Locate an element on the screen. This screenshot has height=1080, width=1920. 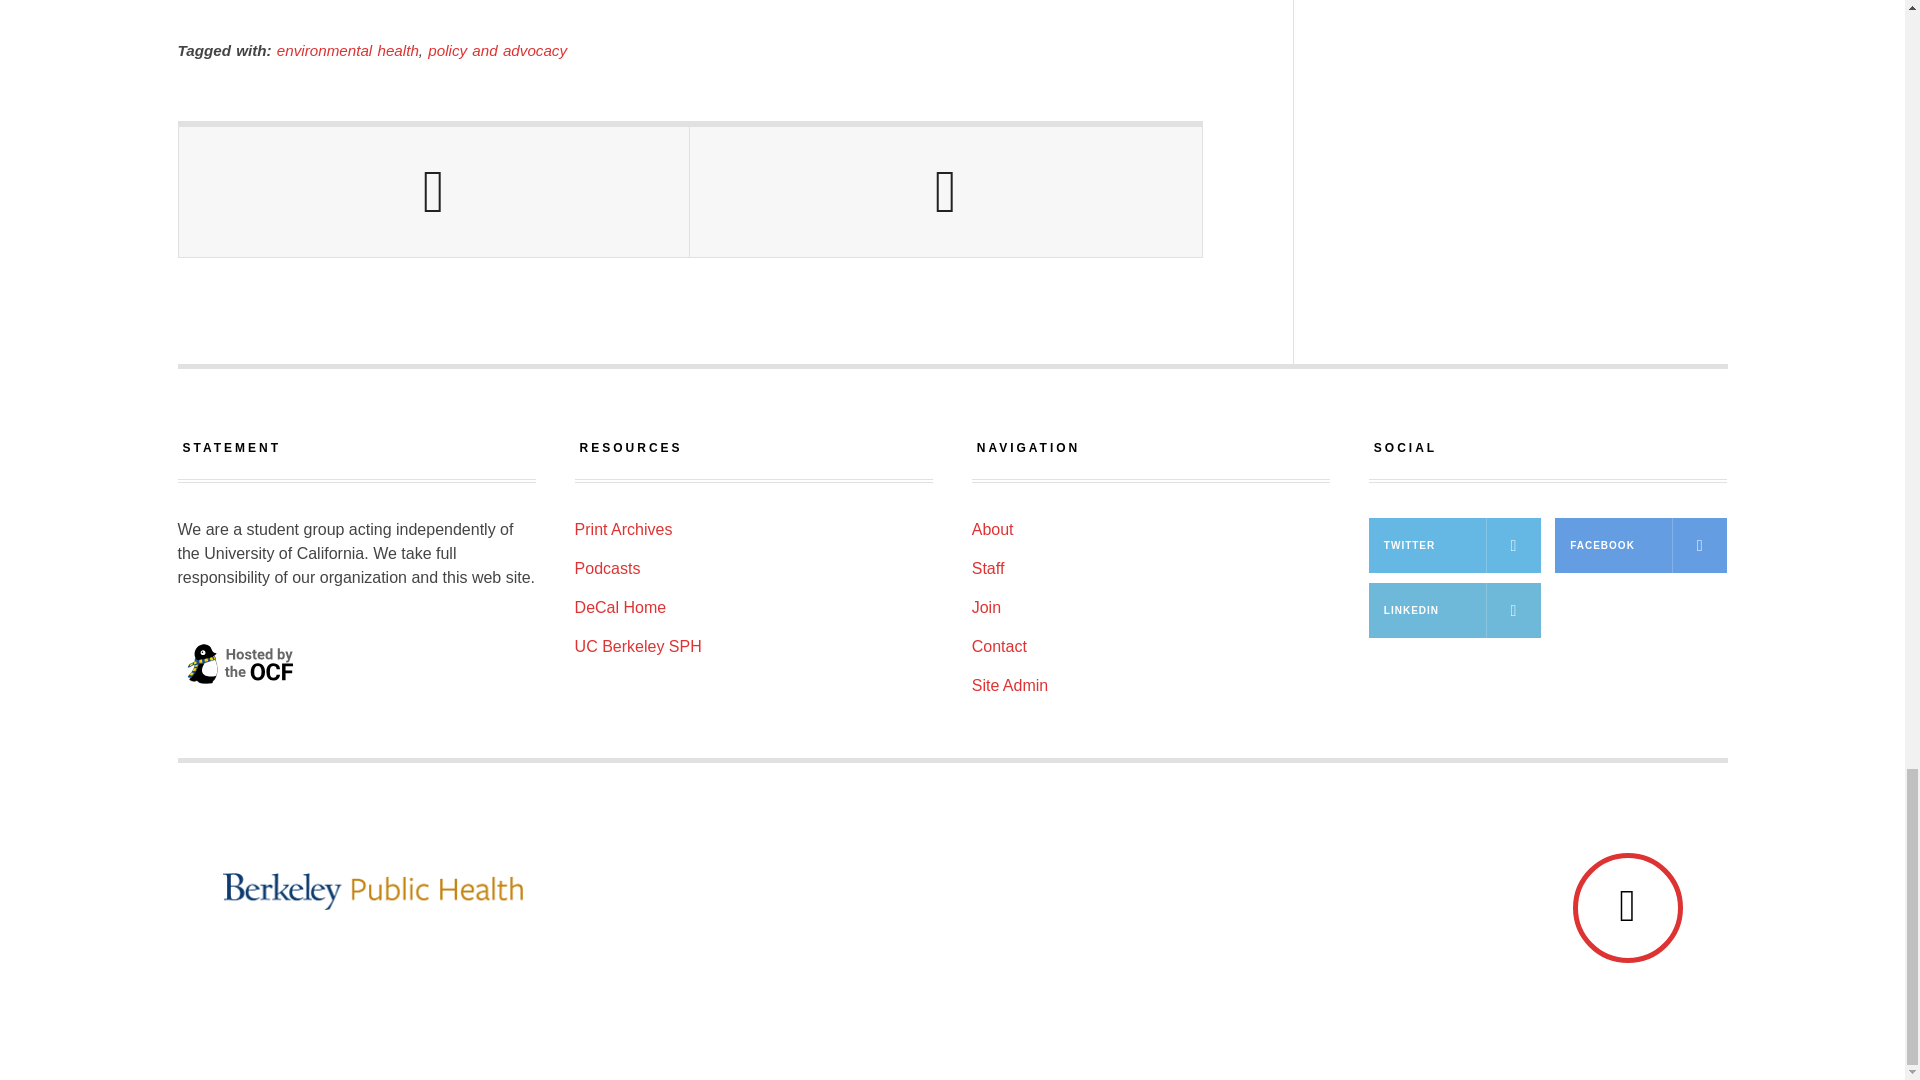
environmental health is located at coordinates (347, 50).